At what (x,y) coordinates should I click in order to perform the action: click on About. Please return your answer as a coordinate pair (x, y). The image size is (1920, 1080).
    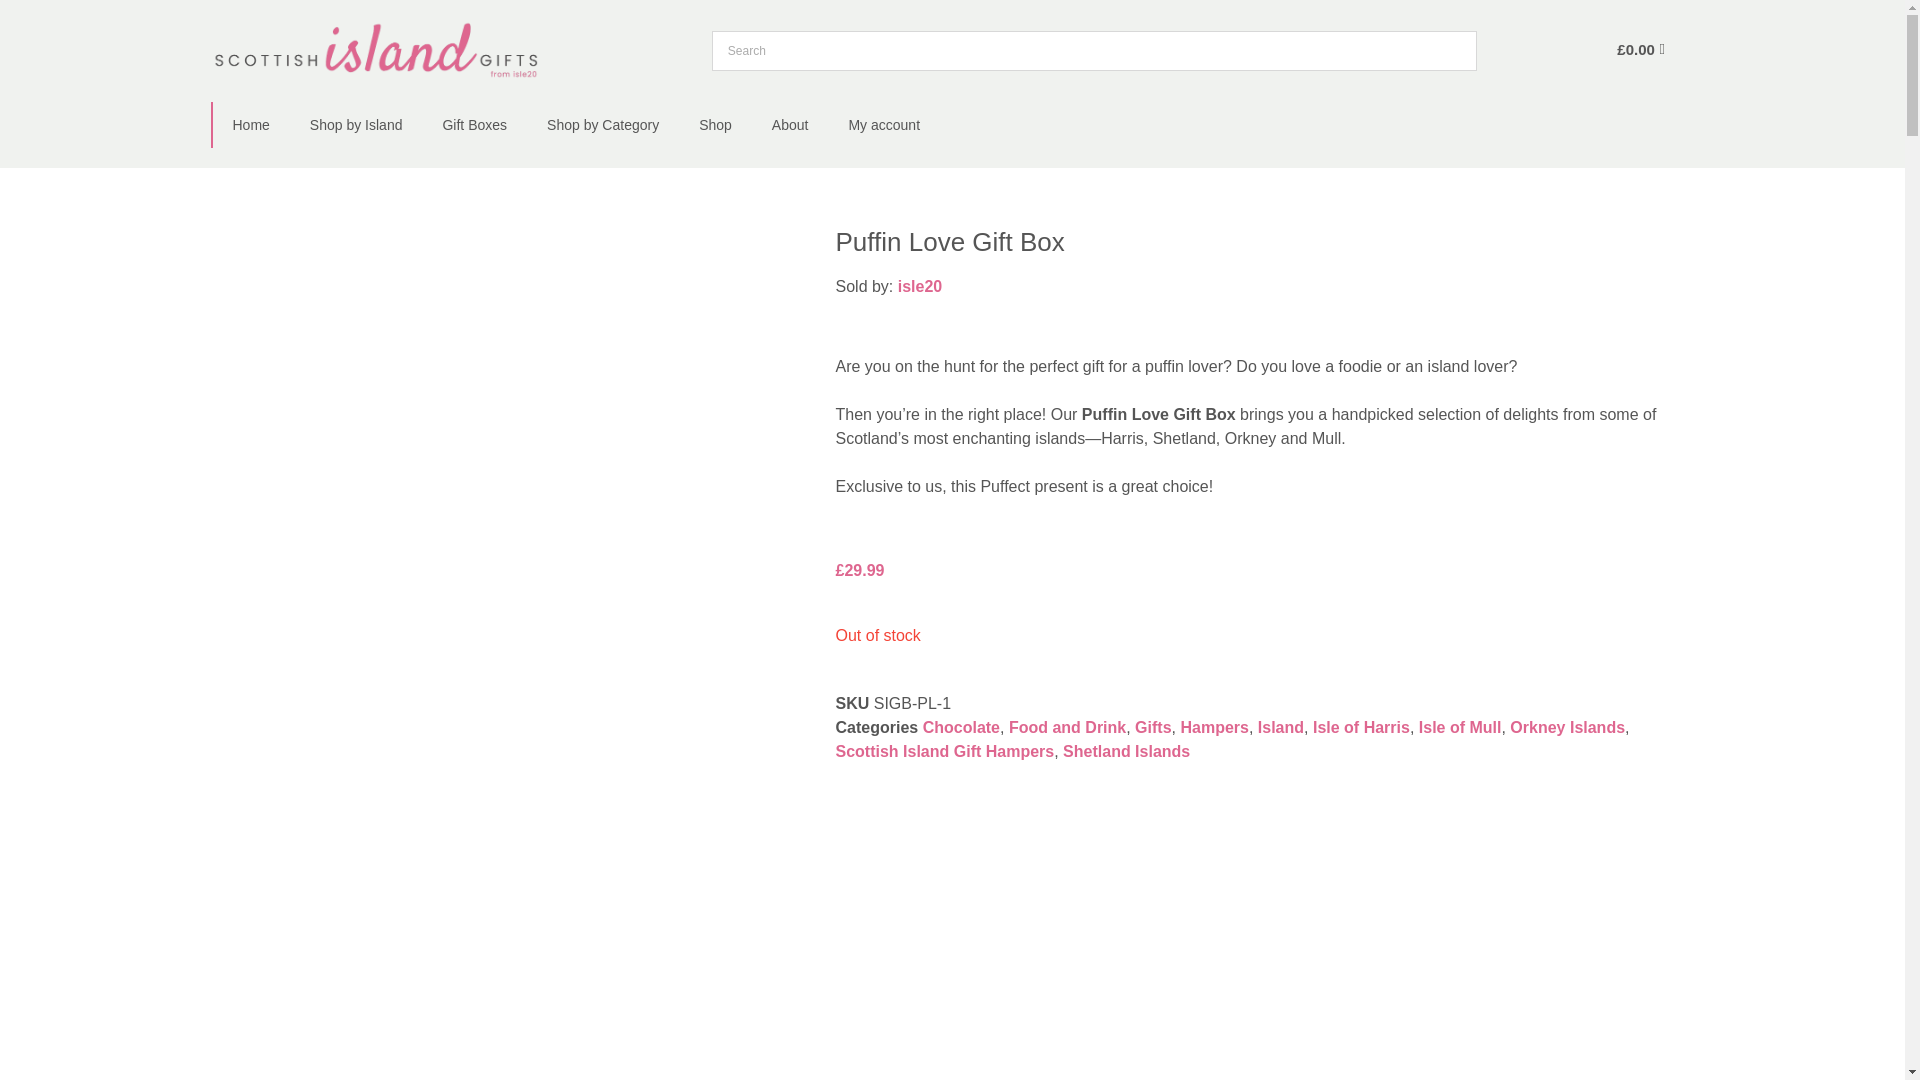
    Looking at the image, I should click on (790, 124).